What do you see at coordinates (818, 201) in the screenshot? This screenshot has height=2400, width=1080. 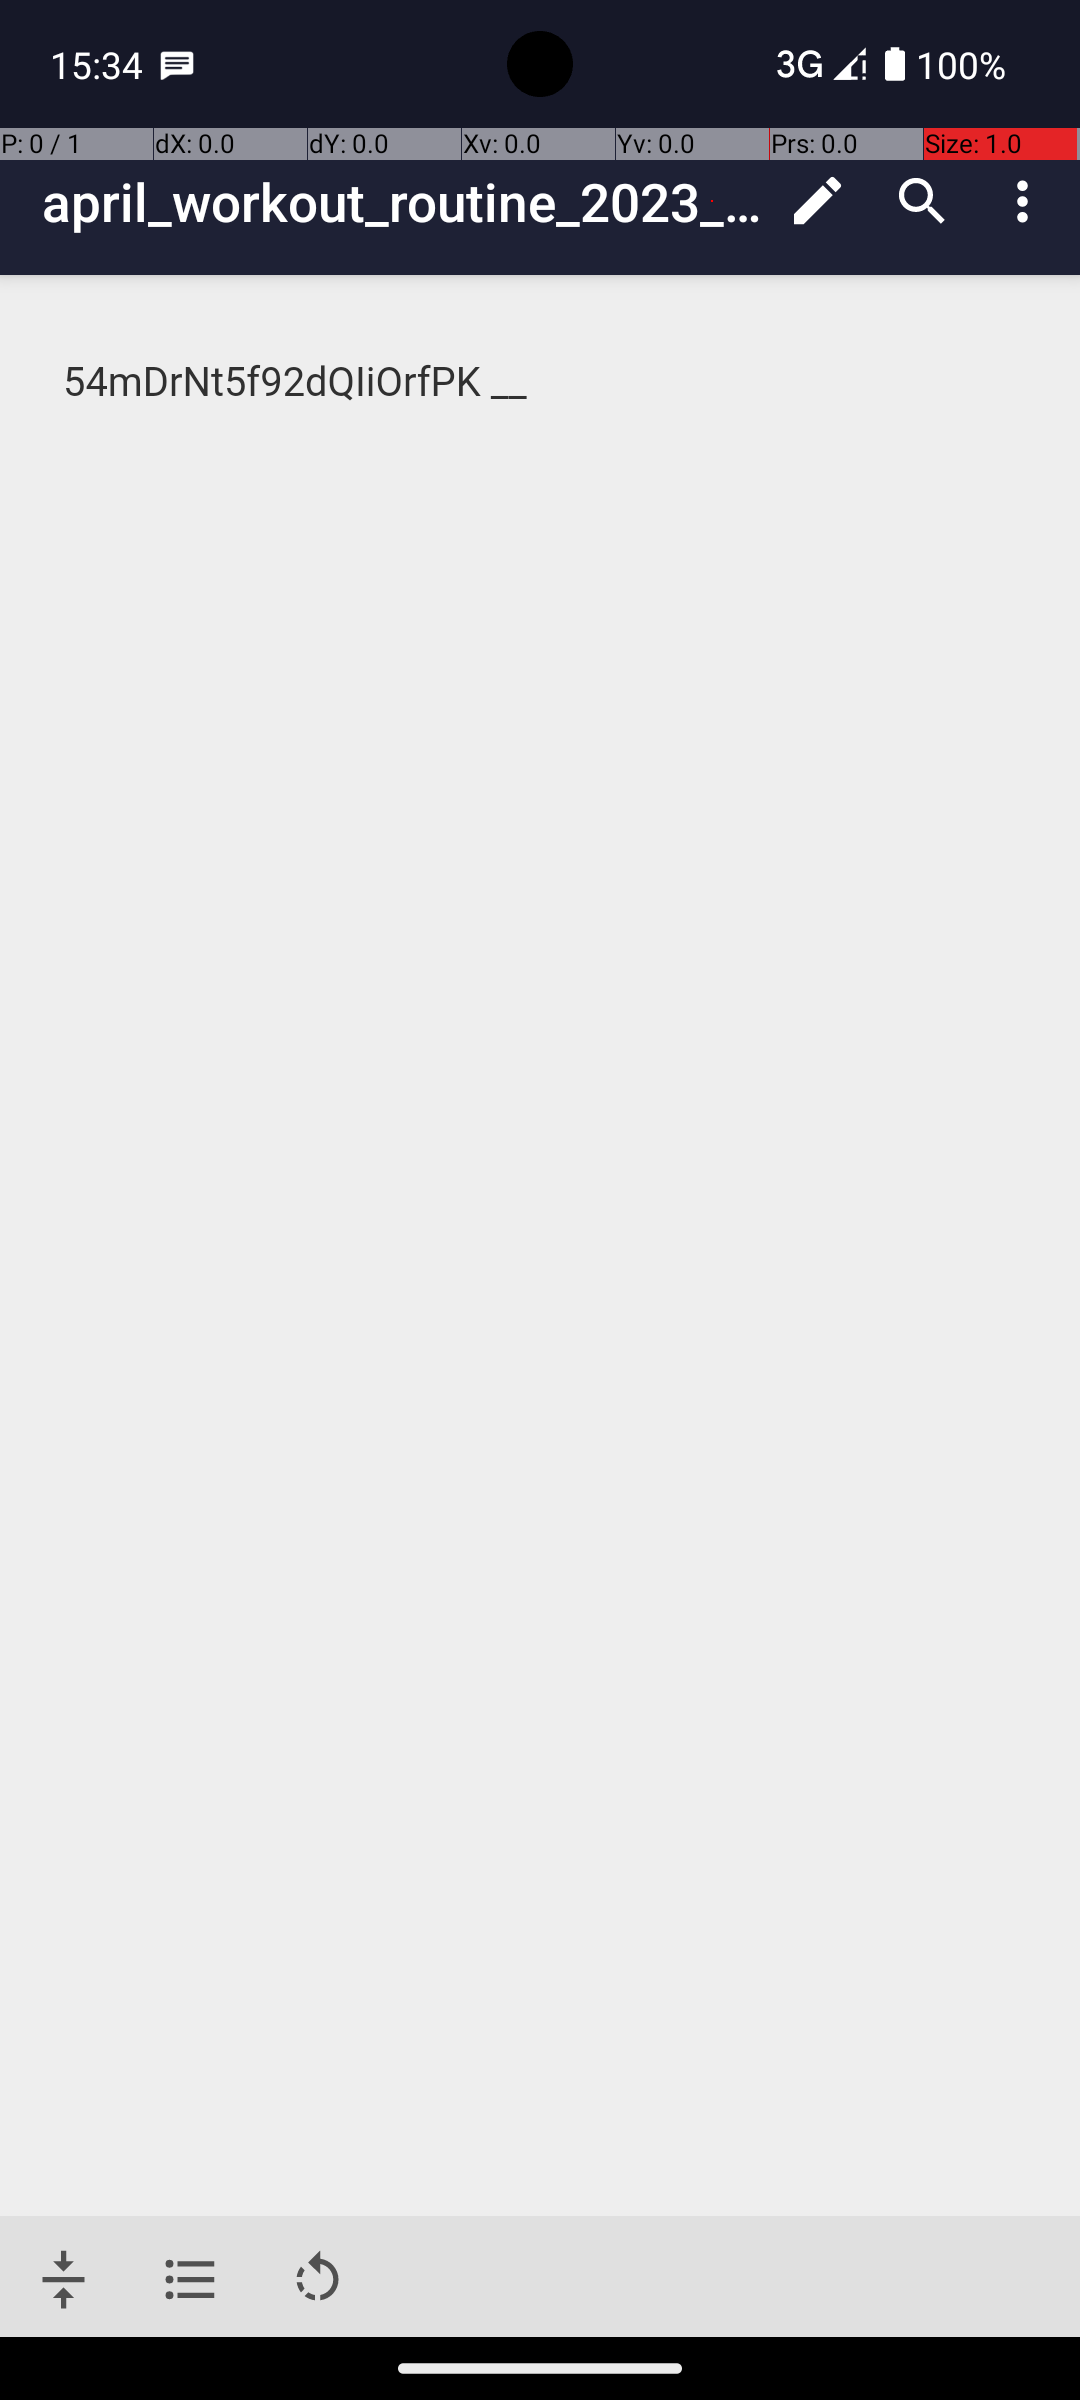 I see `Edit mode` at bounding box center [818, 201].